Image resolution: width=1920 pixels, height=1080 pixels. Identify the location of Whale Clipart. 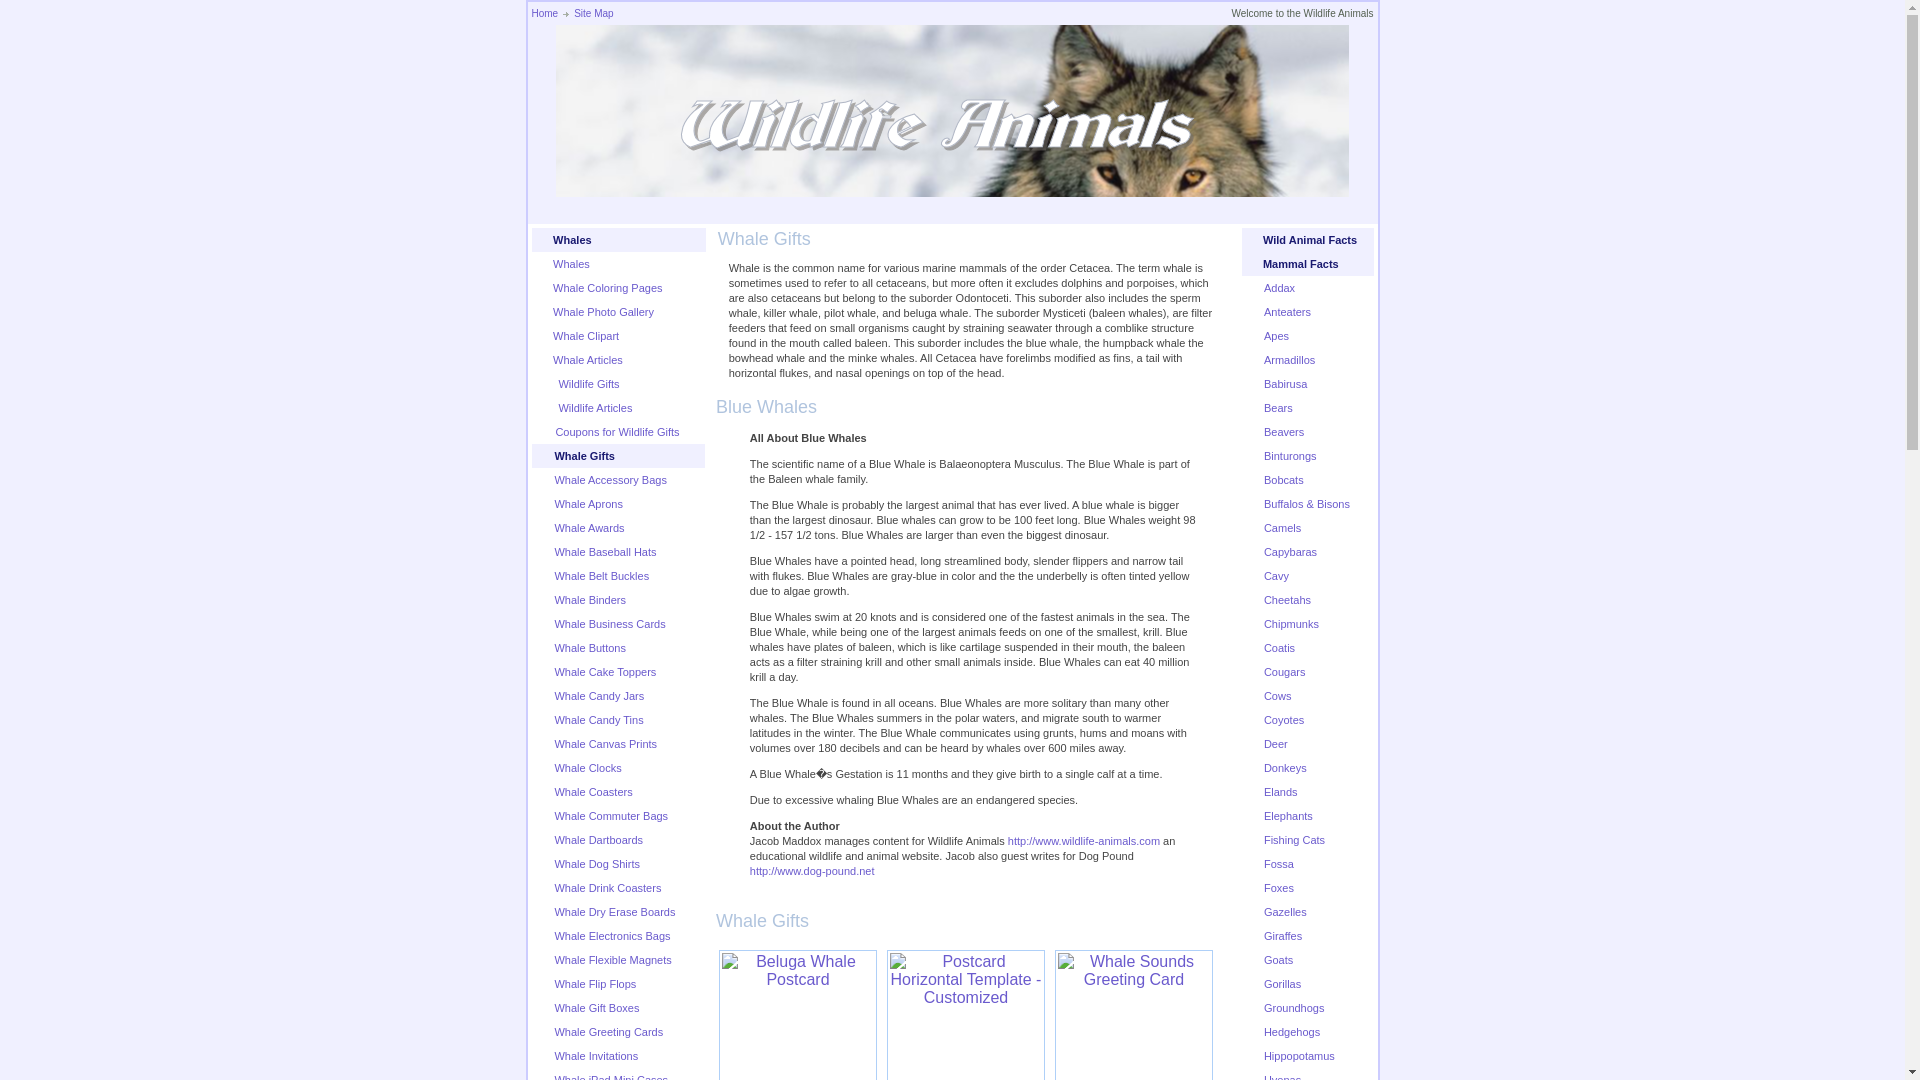
(585, 336).